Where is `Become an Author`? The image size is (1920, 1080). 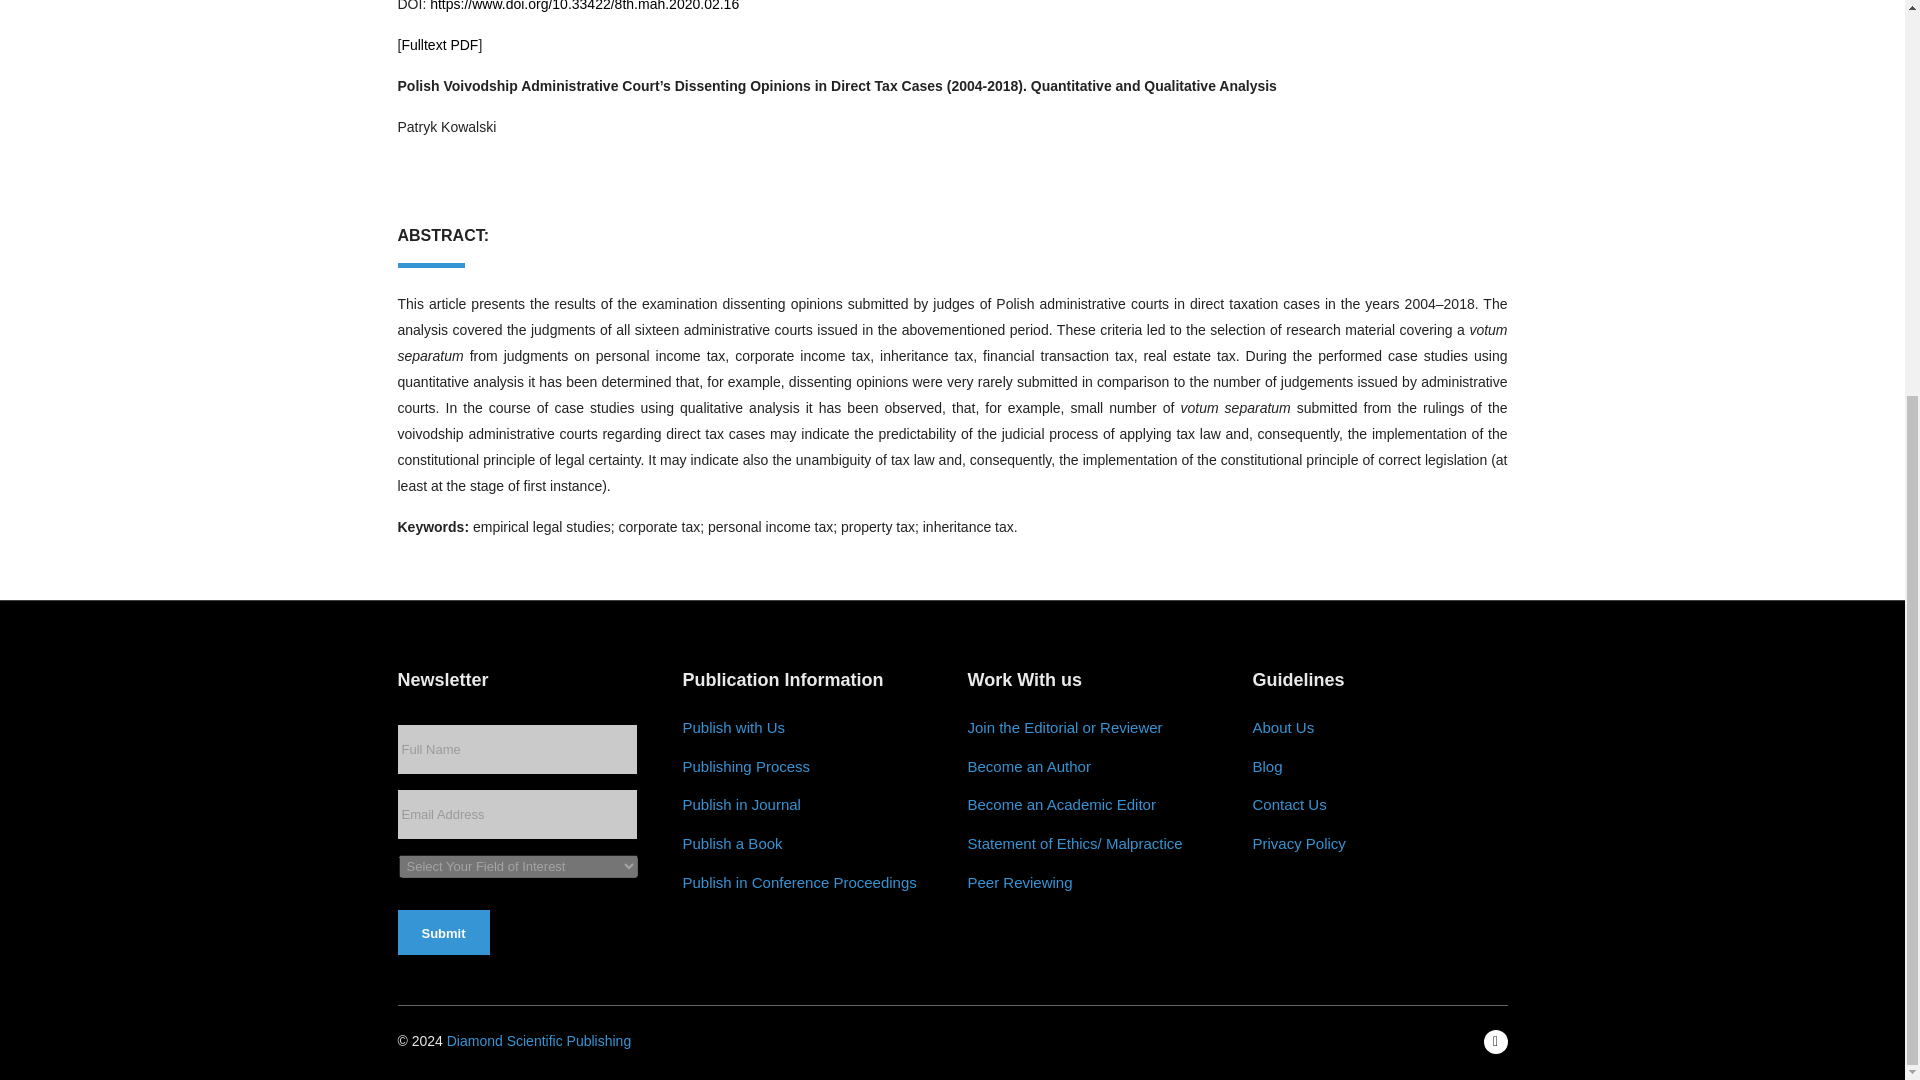
Become an Author is located at coordinates (1028, 767).